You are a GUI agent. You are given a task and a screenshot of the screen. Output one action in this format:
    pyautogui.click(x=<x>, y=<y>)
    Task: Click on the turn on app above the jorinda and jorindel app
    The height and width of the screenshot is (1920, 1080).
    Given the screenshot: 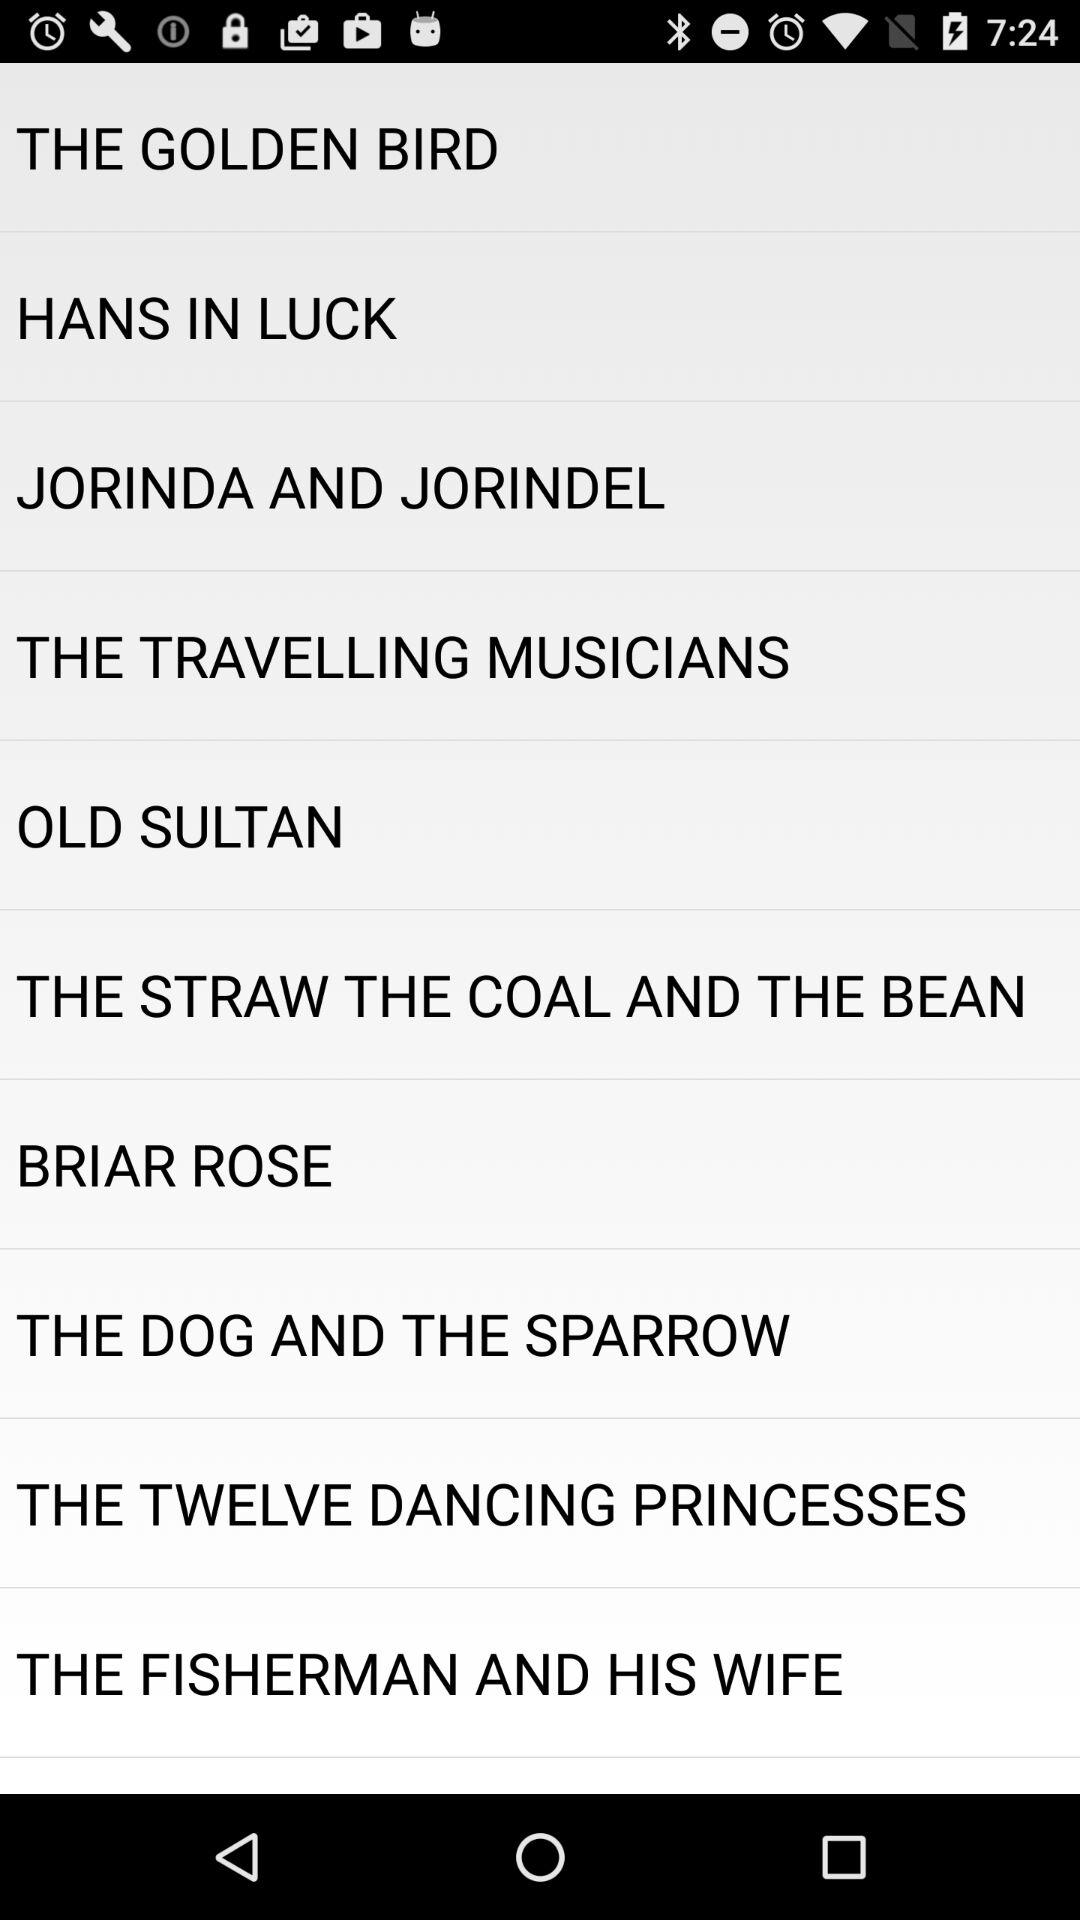 What is the action you would take?
    pyautogui.click(x=540, y=316)
    